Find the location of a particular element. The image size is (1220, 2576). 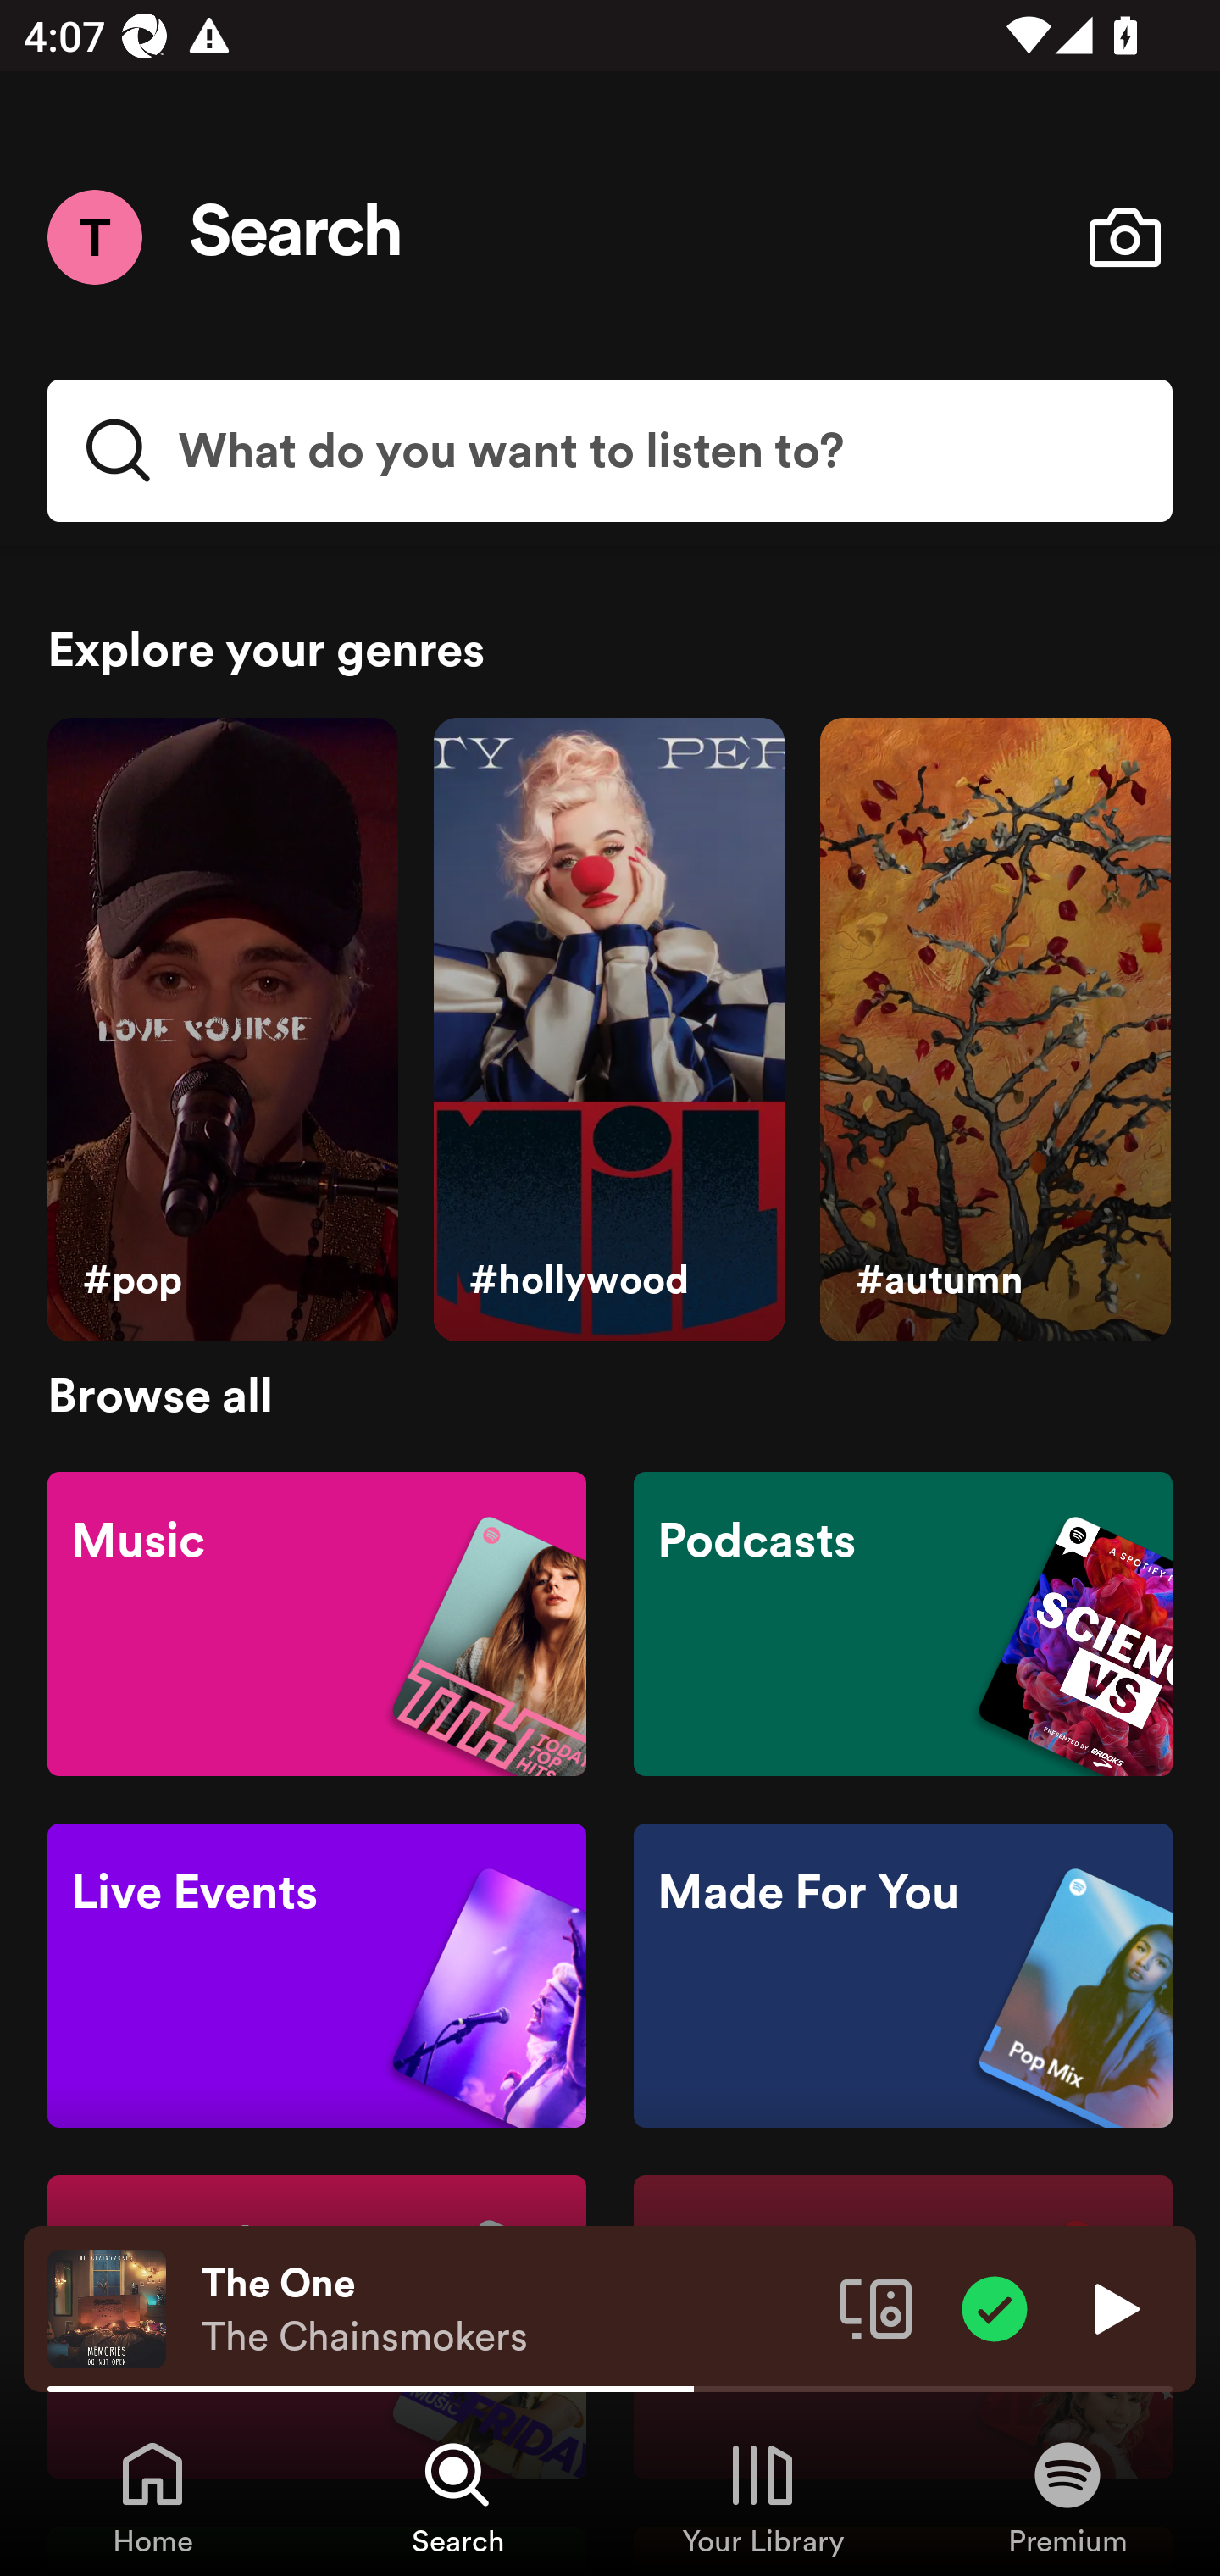

Search, Tab 2 of 4 Search Search is located at coordinates (457, 2496).